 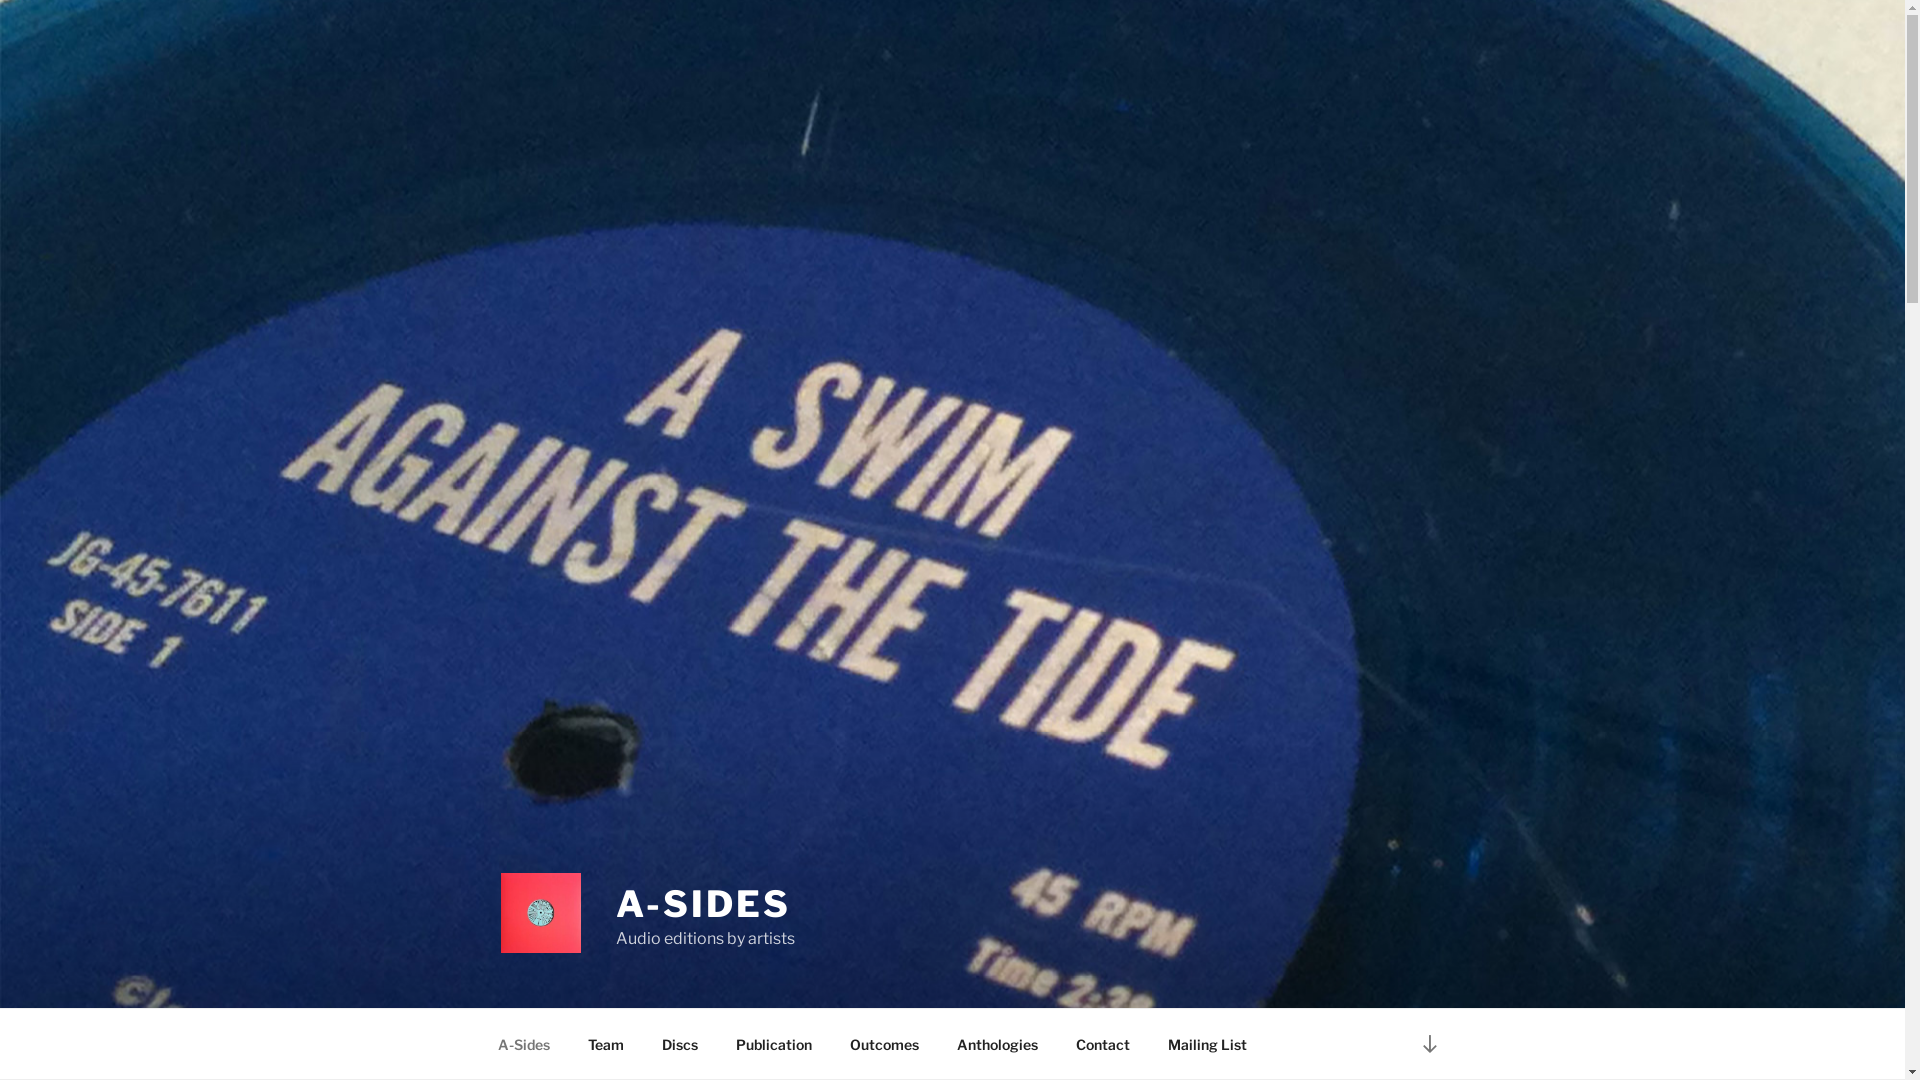 I want to click on Contact, so click(x=1102, y=1044).